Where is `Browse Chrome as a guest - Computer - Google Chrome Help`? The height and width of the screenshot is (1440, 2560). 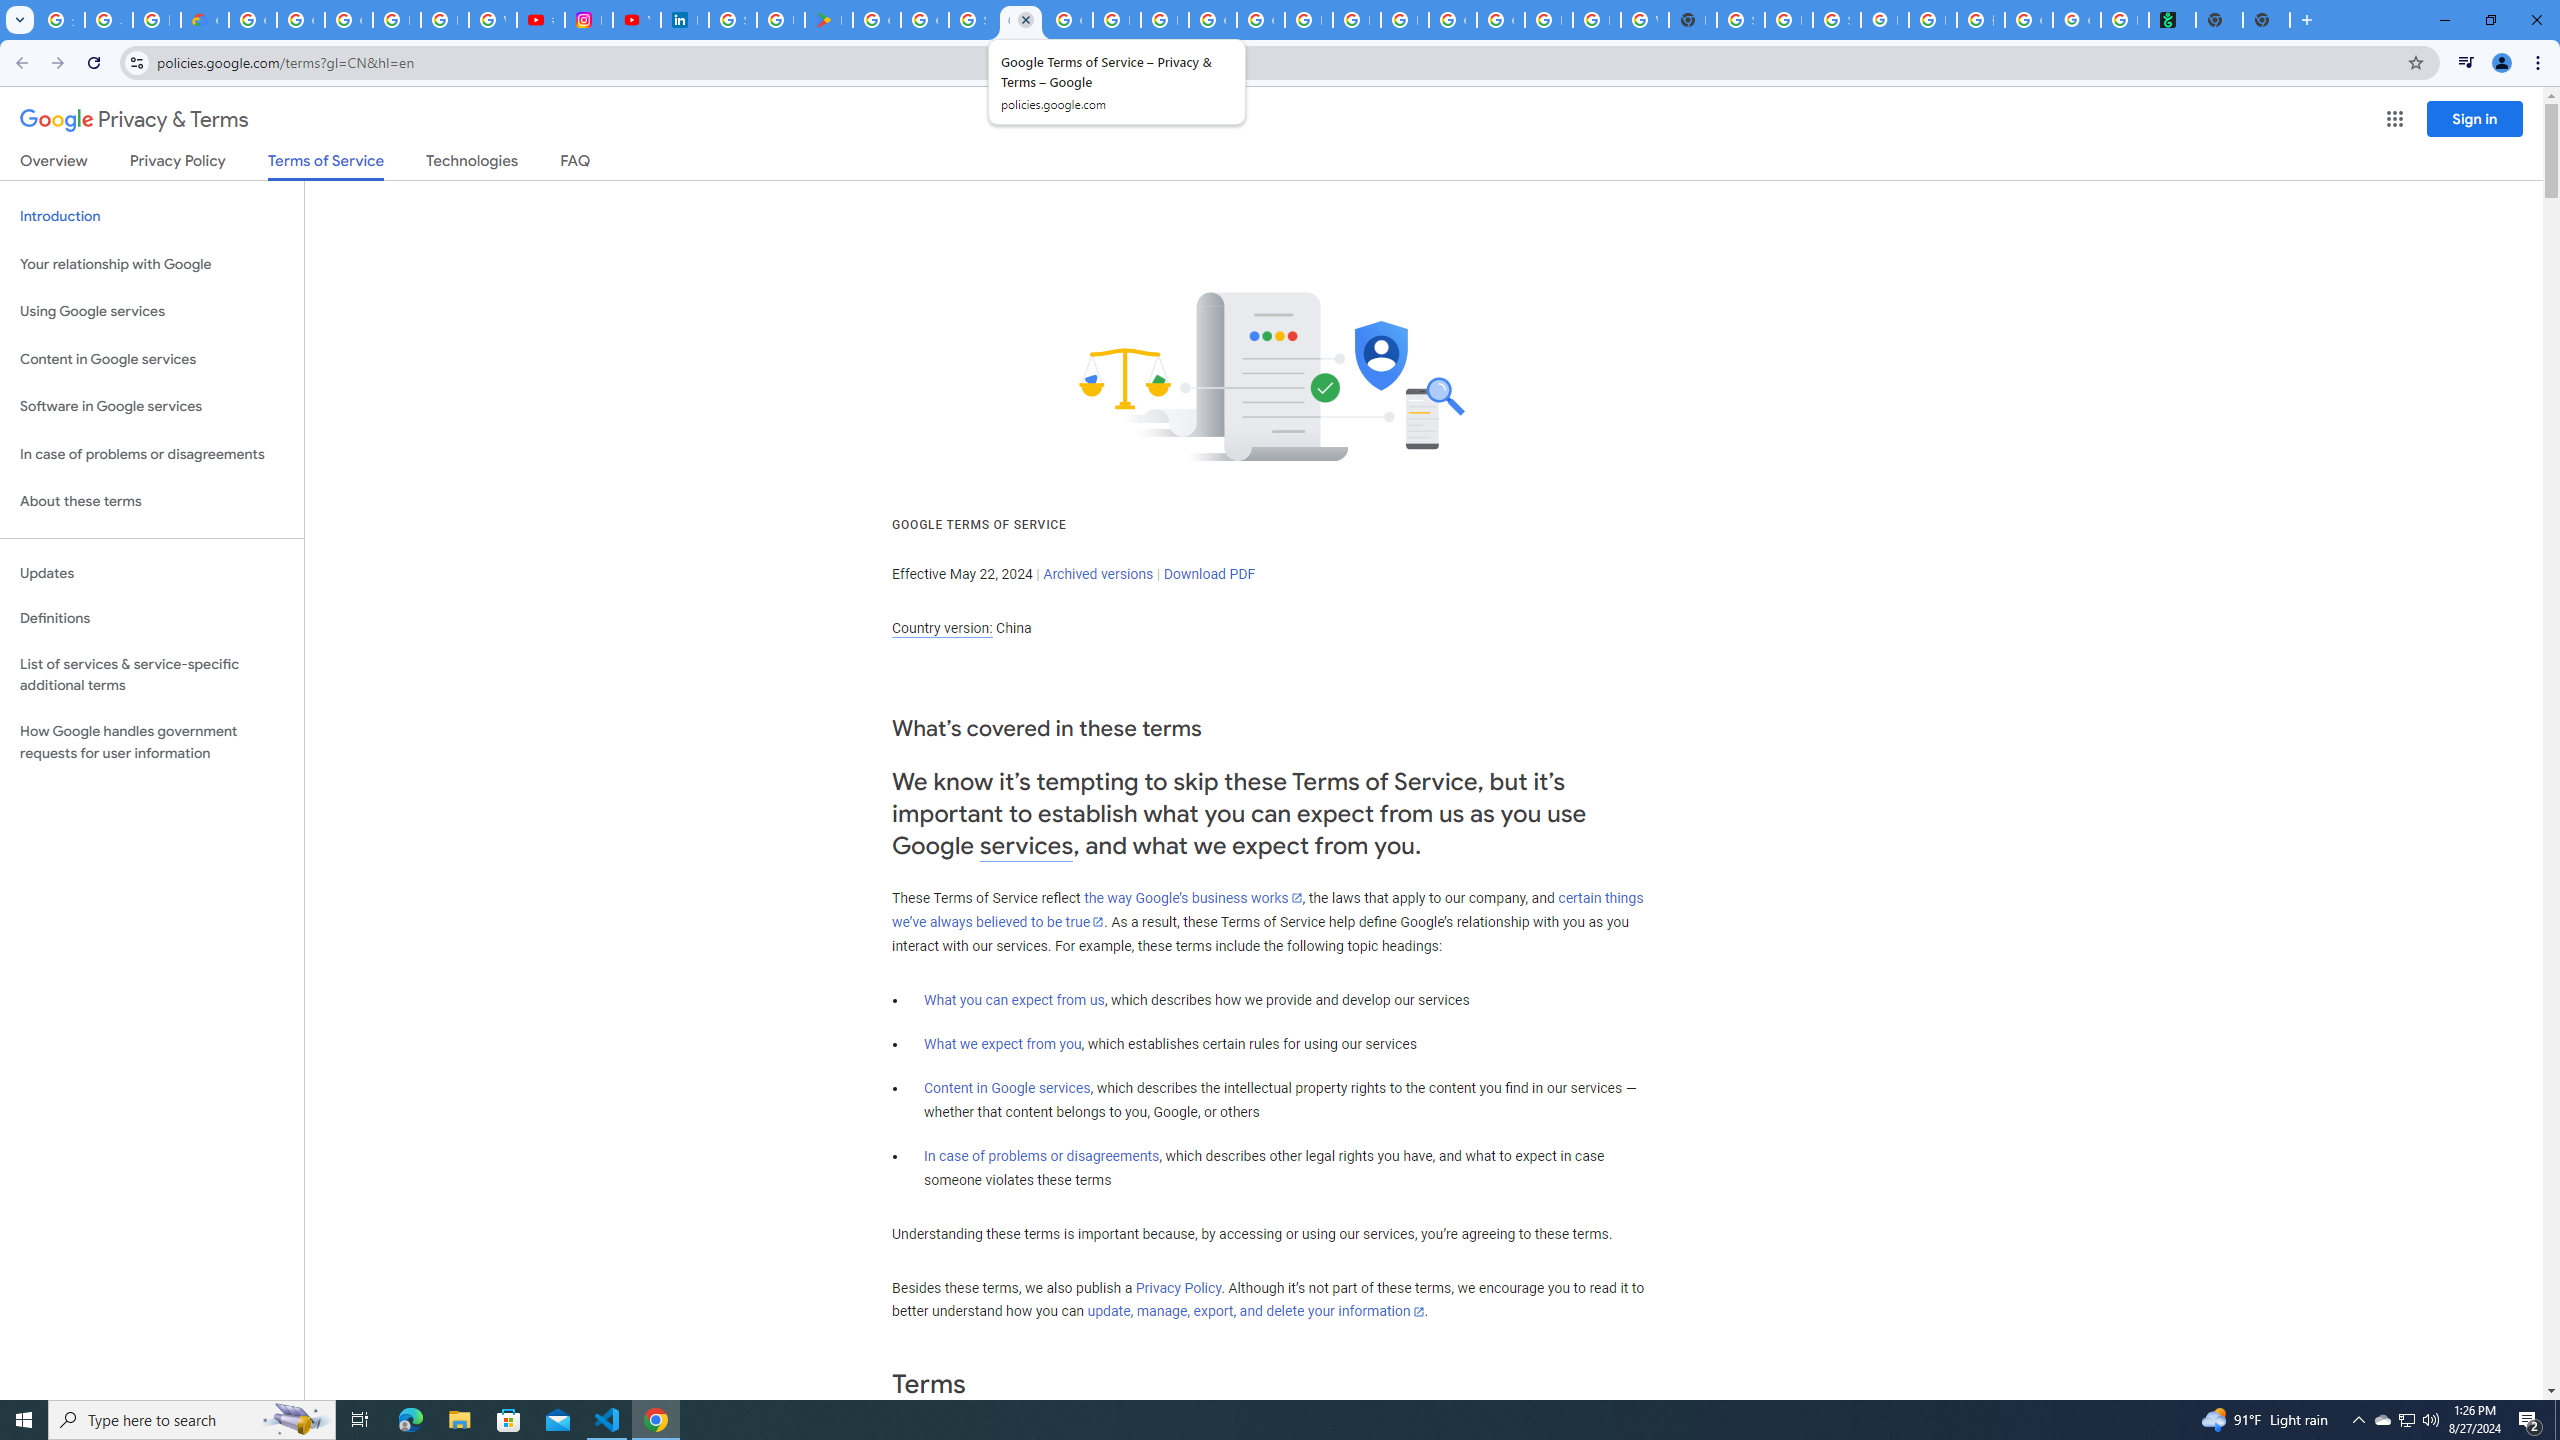
Browse Chrome as a guest - Computer - Google Chrome Help is located at coordinates (1597, 20).